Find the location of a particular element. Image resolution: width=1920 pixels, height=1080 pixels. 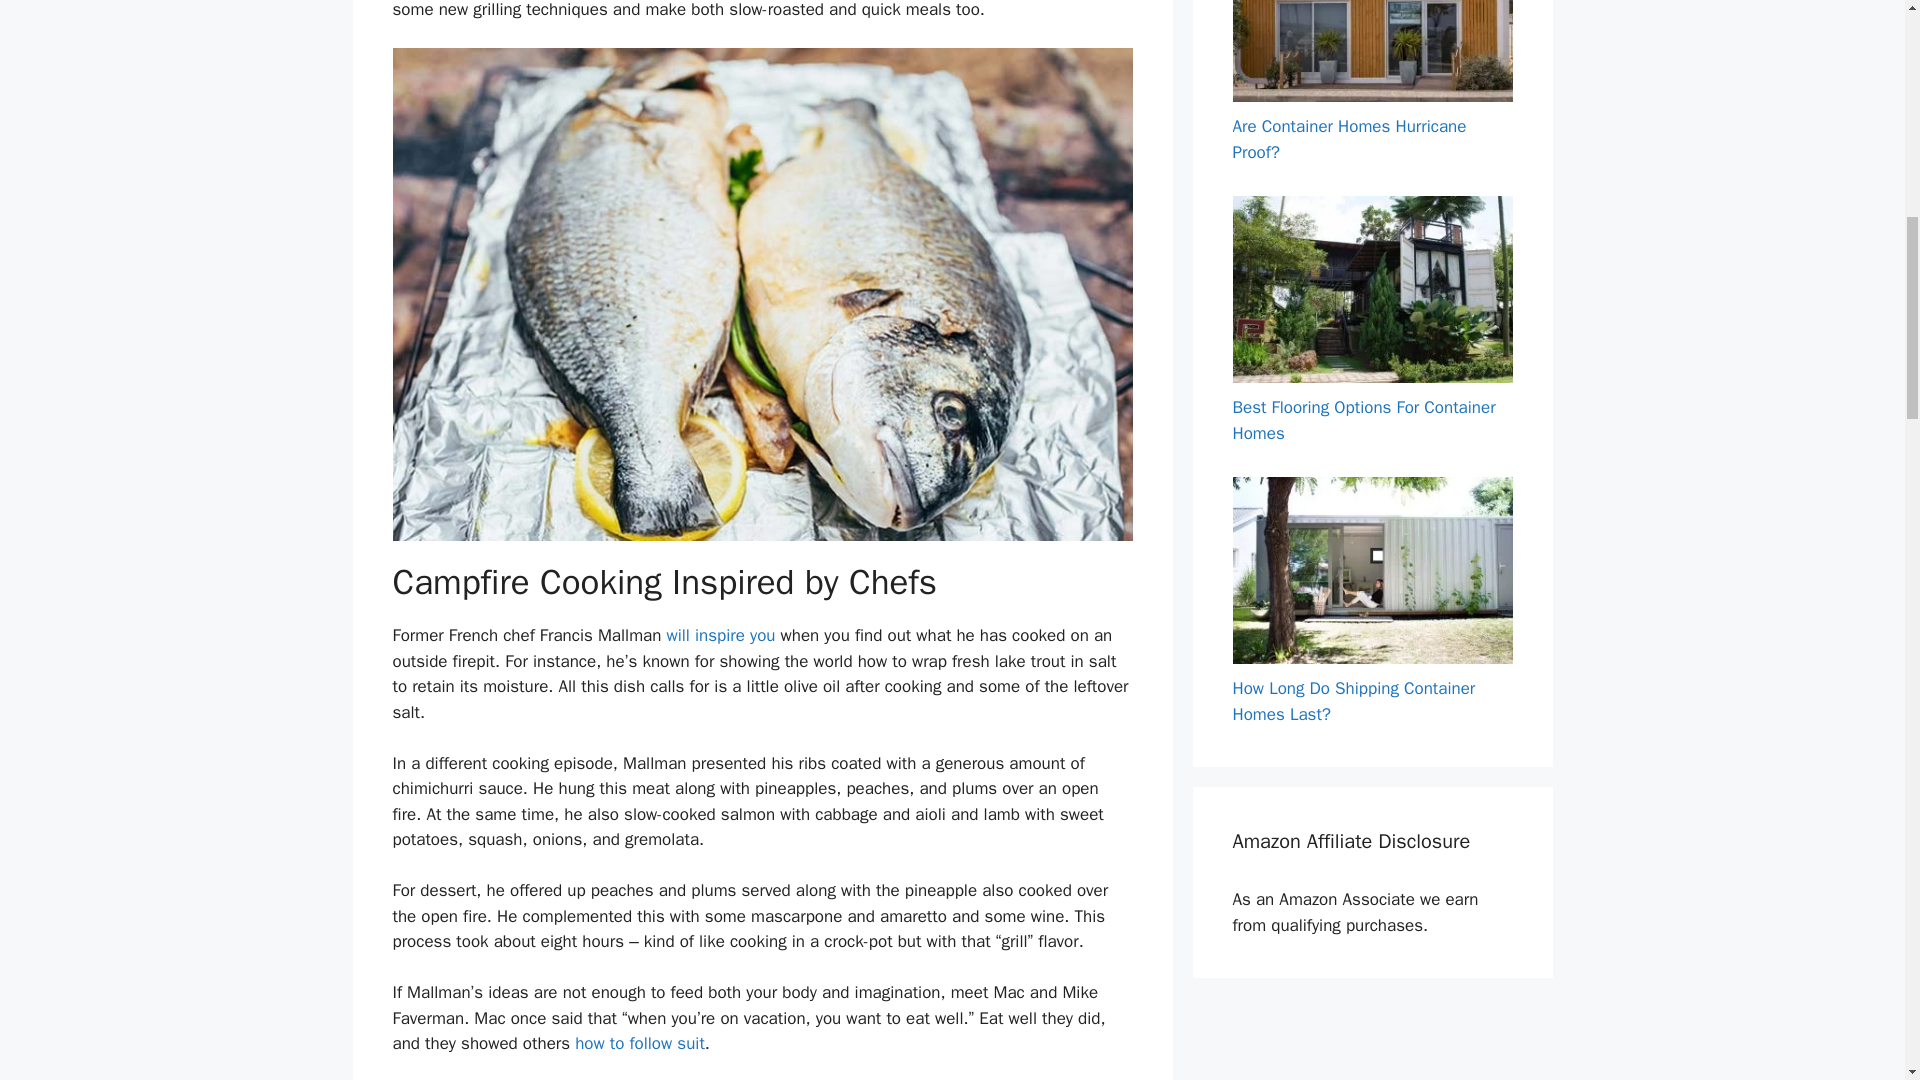

Scroll back to top is located at coordinates (1855, 949).